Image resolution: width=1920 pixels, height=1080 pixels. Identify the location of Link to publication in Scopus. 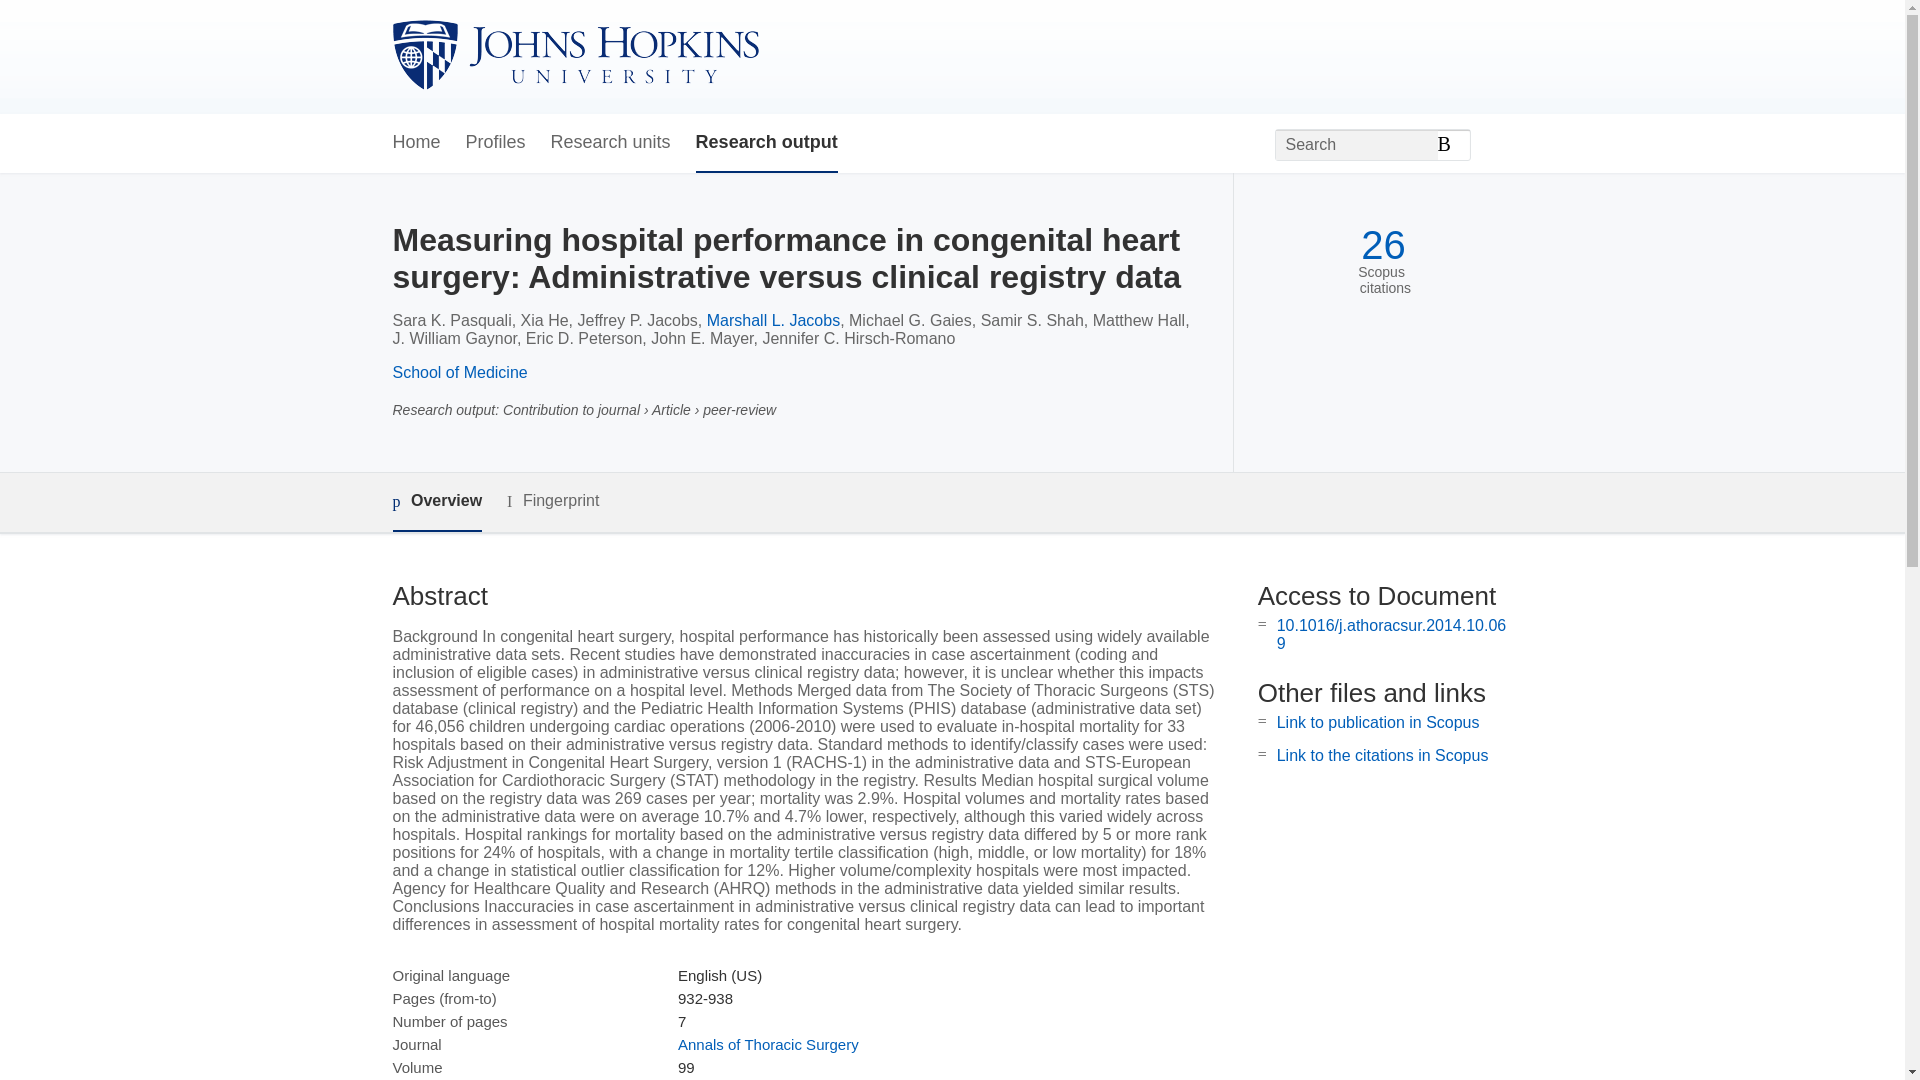
(1378, 722).